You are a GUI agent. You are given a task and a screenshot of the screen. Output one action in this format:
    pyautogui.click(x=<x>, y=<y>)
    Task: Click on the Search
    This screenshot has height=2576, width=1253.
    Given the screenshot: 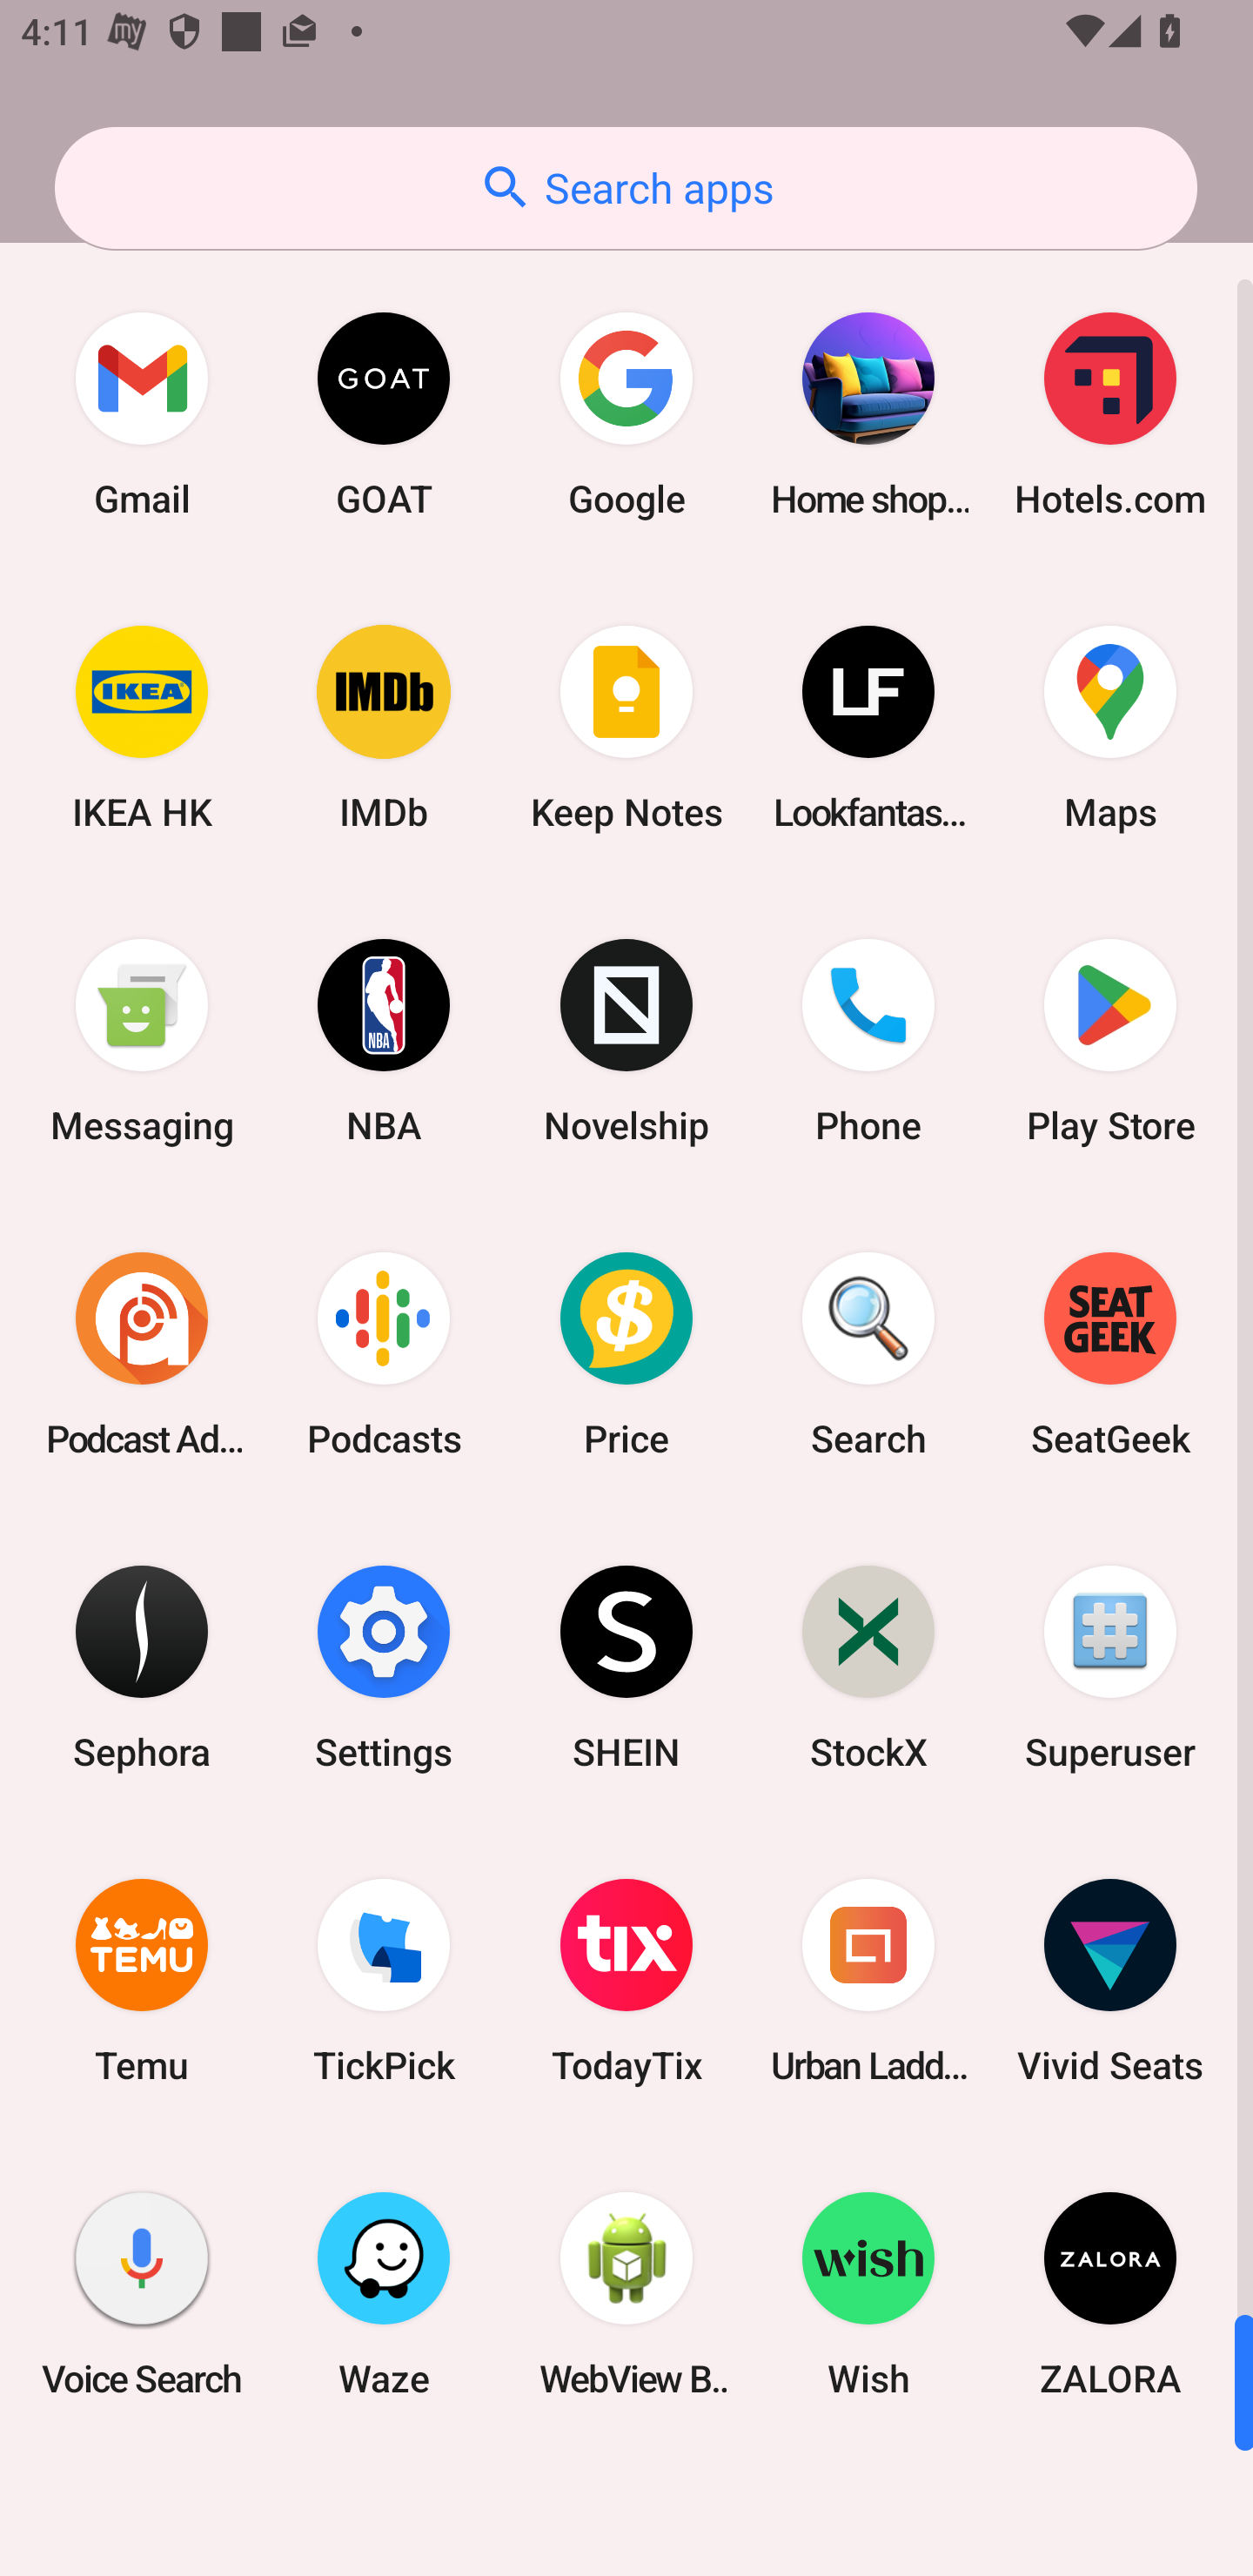 What is the action you would take?
    pyautogui.click(x=868, y=1353)
    